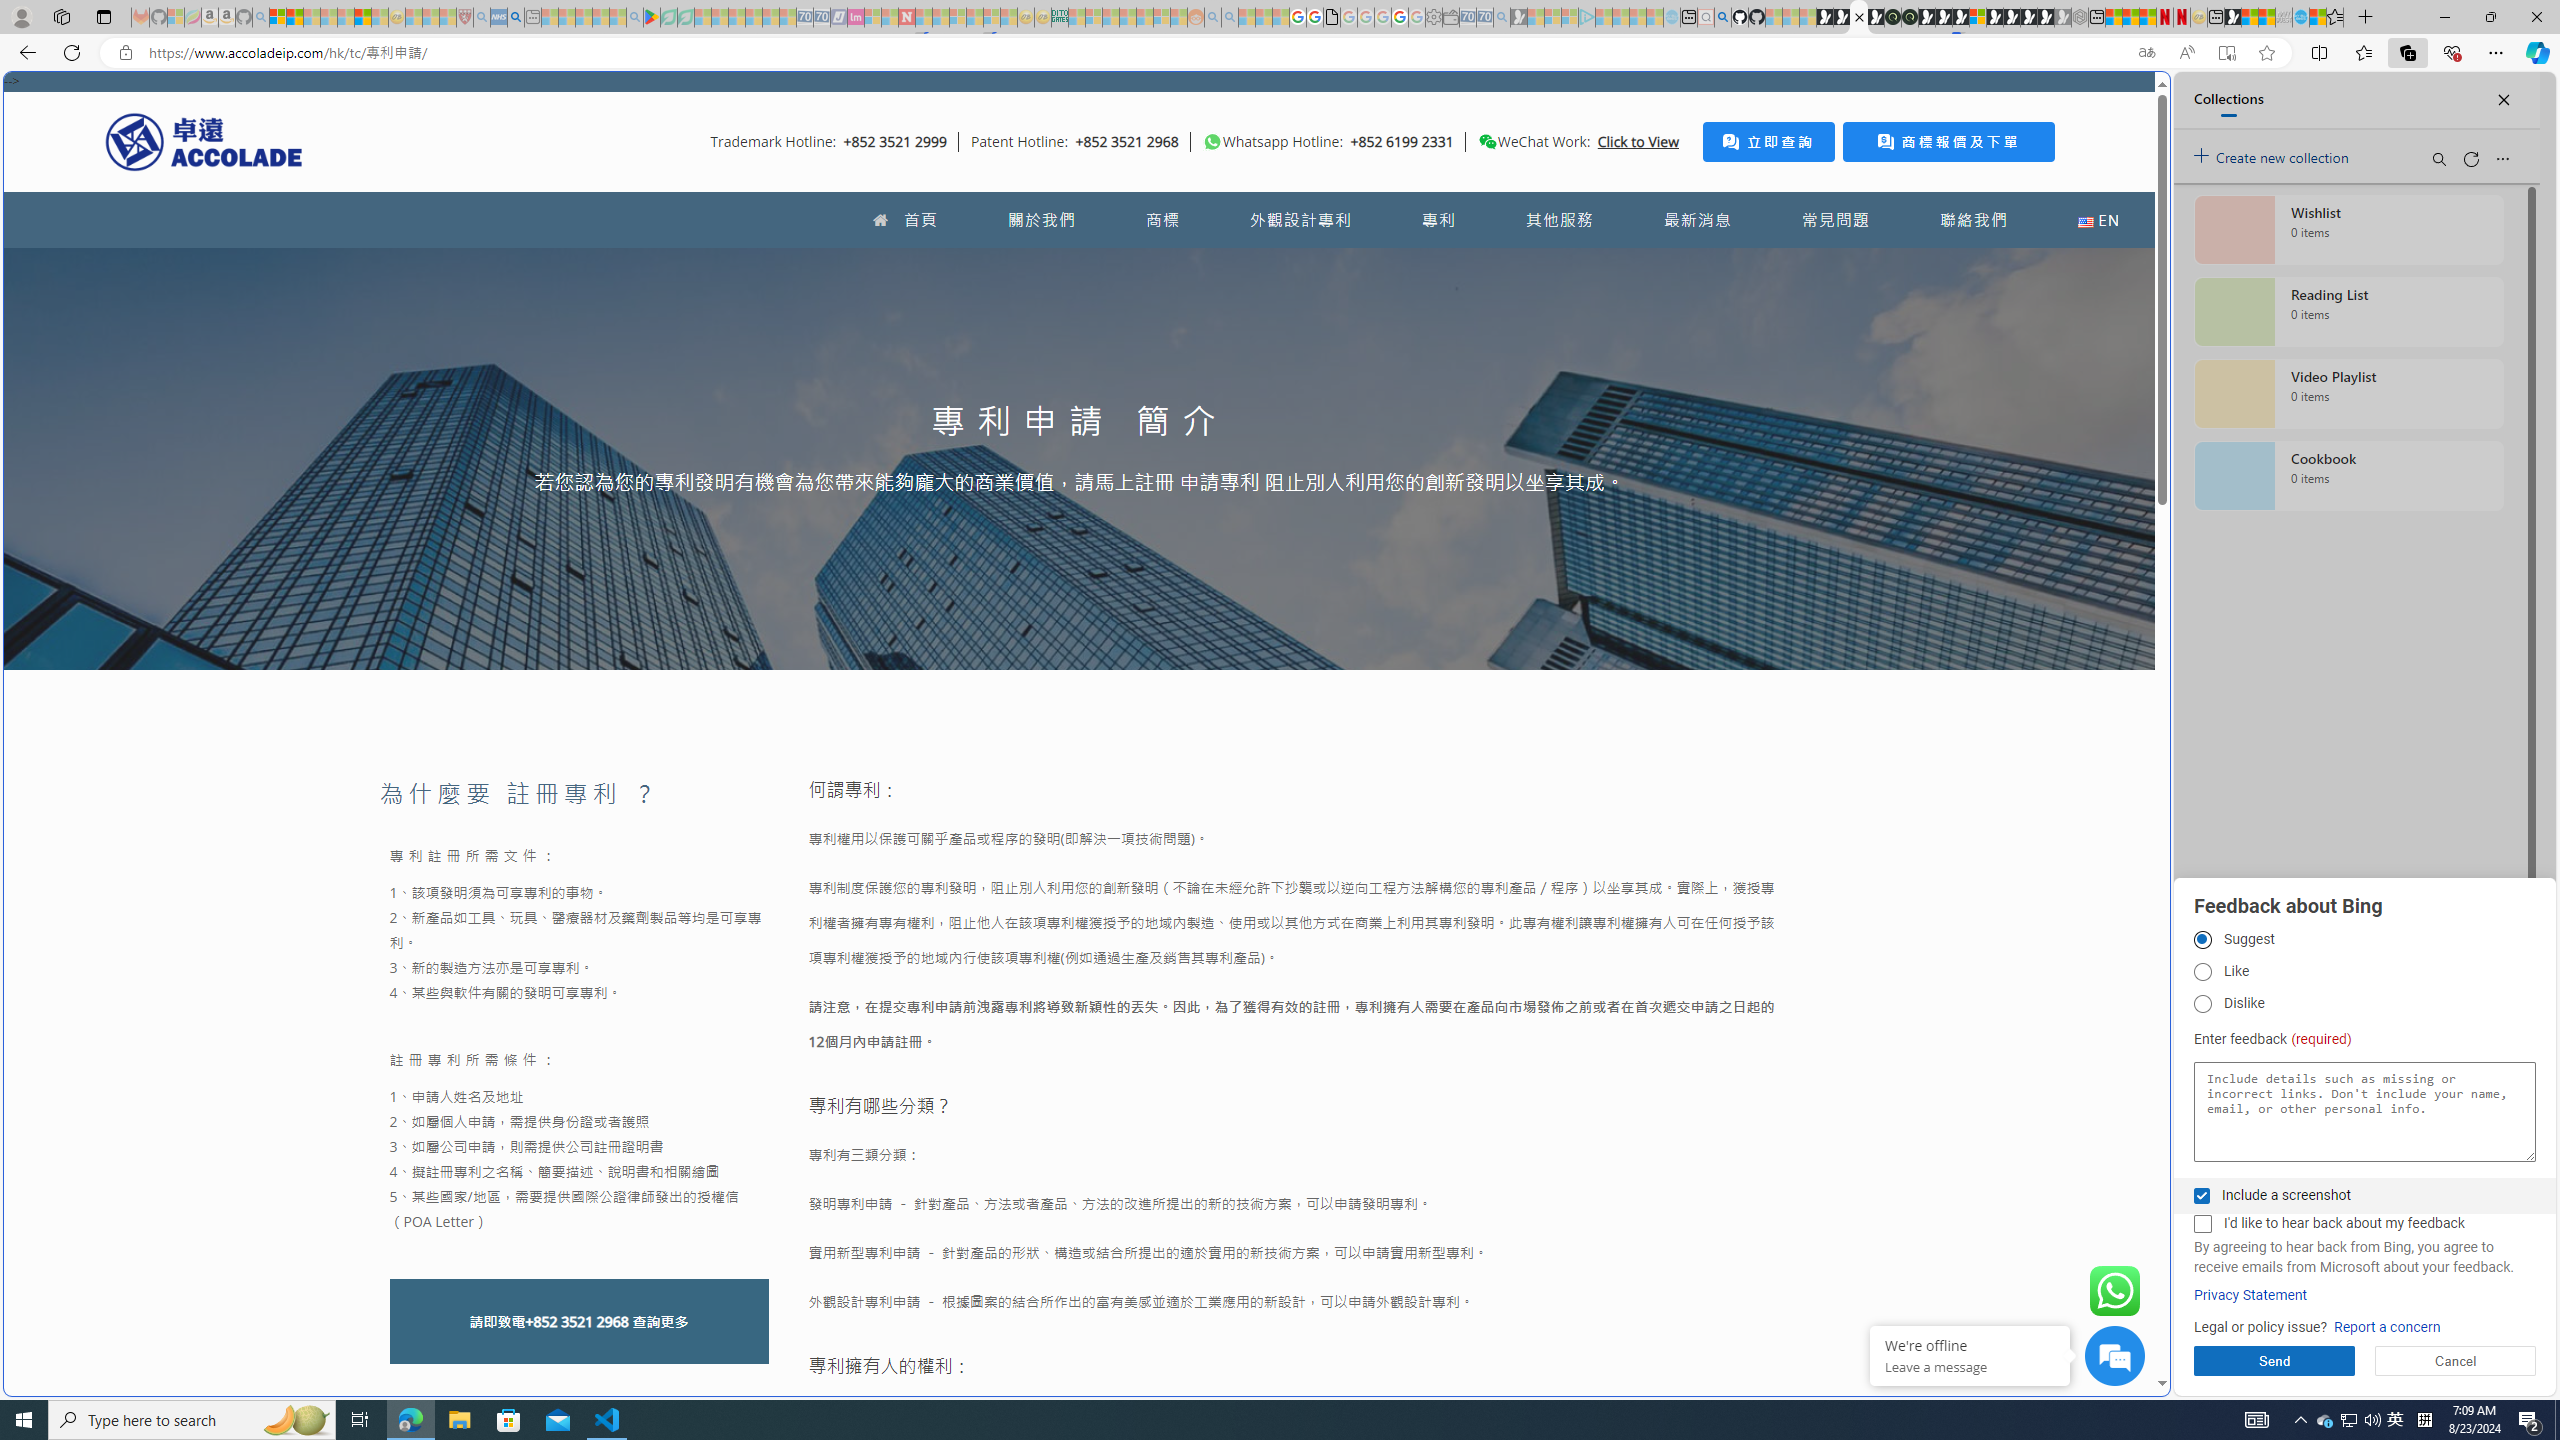 The height and width of the screenshot is (1440, 2560). Describe the element at coordinates (2201, 1196) in the screenshot. I see `Include a screenshot` at that location.